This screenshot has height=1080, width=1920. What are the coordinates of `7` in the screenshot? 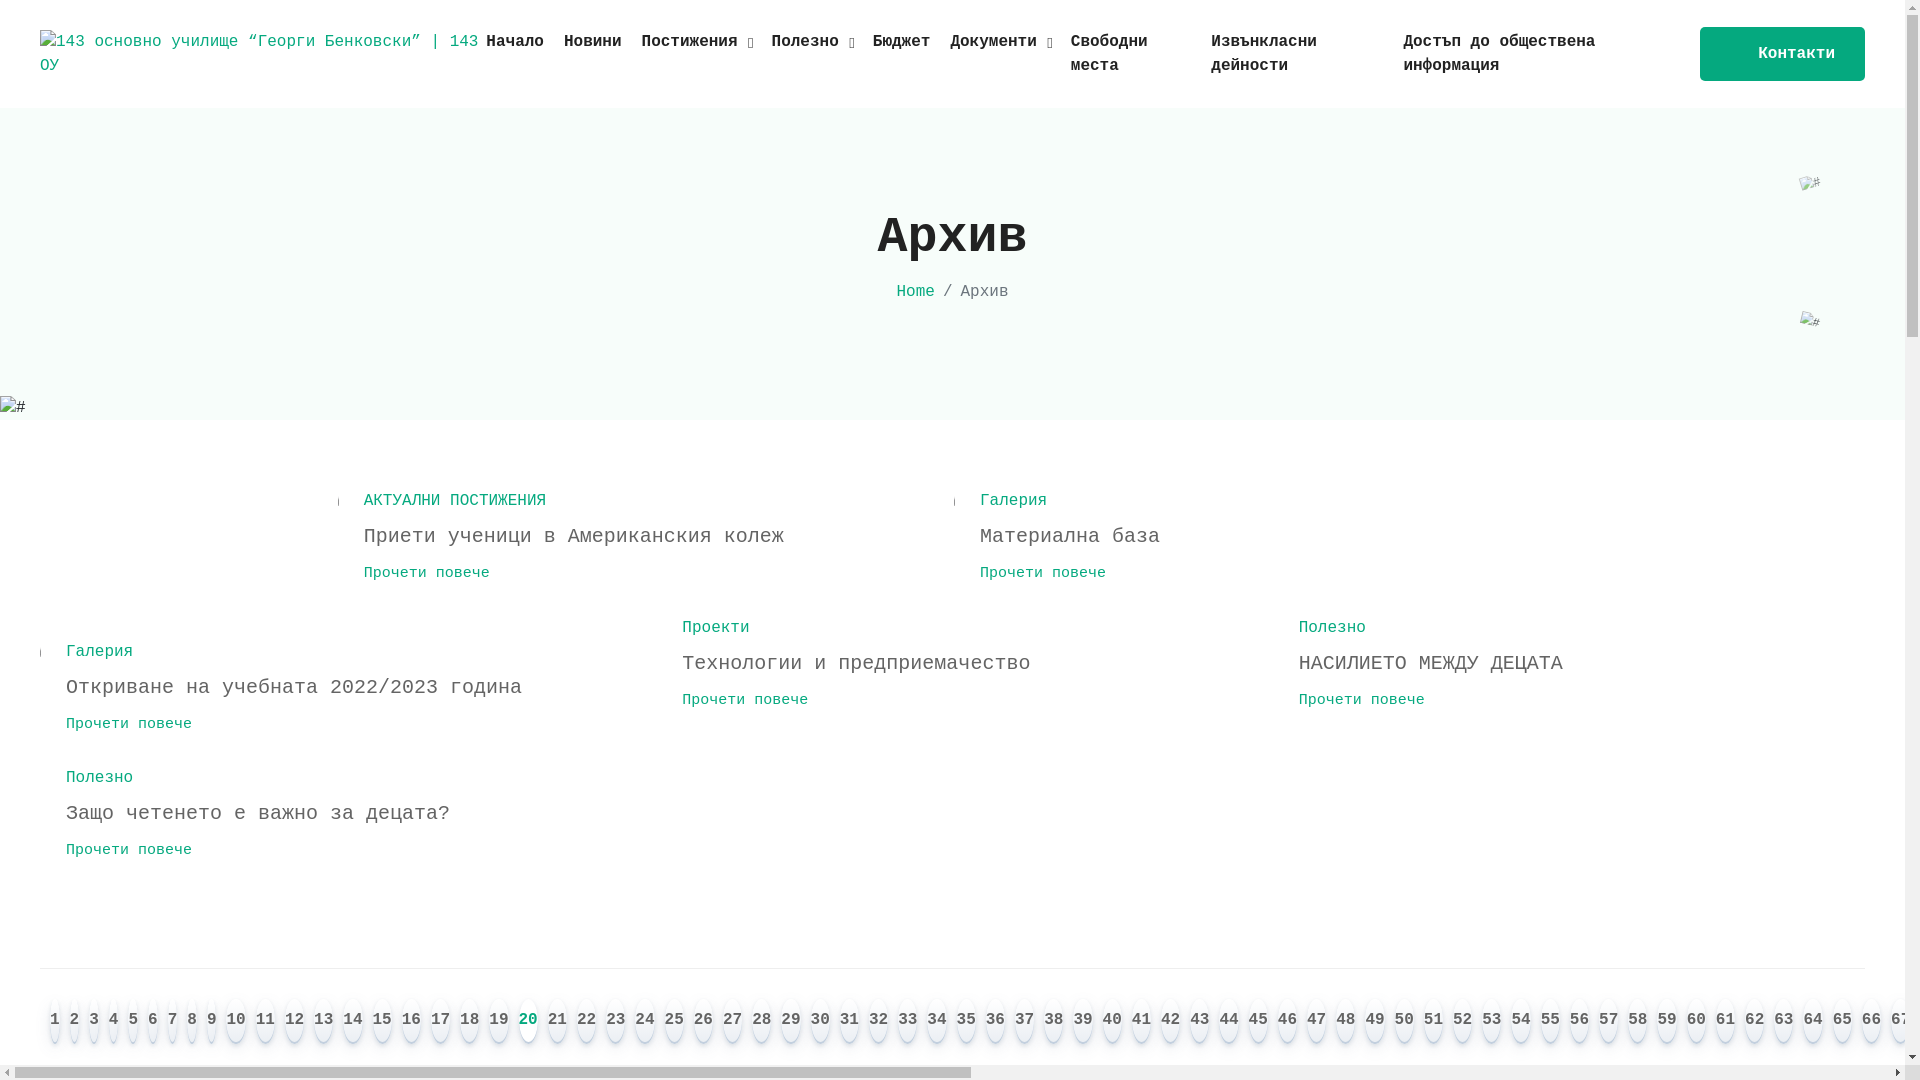 It's located at (173, 1022).